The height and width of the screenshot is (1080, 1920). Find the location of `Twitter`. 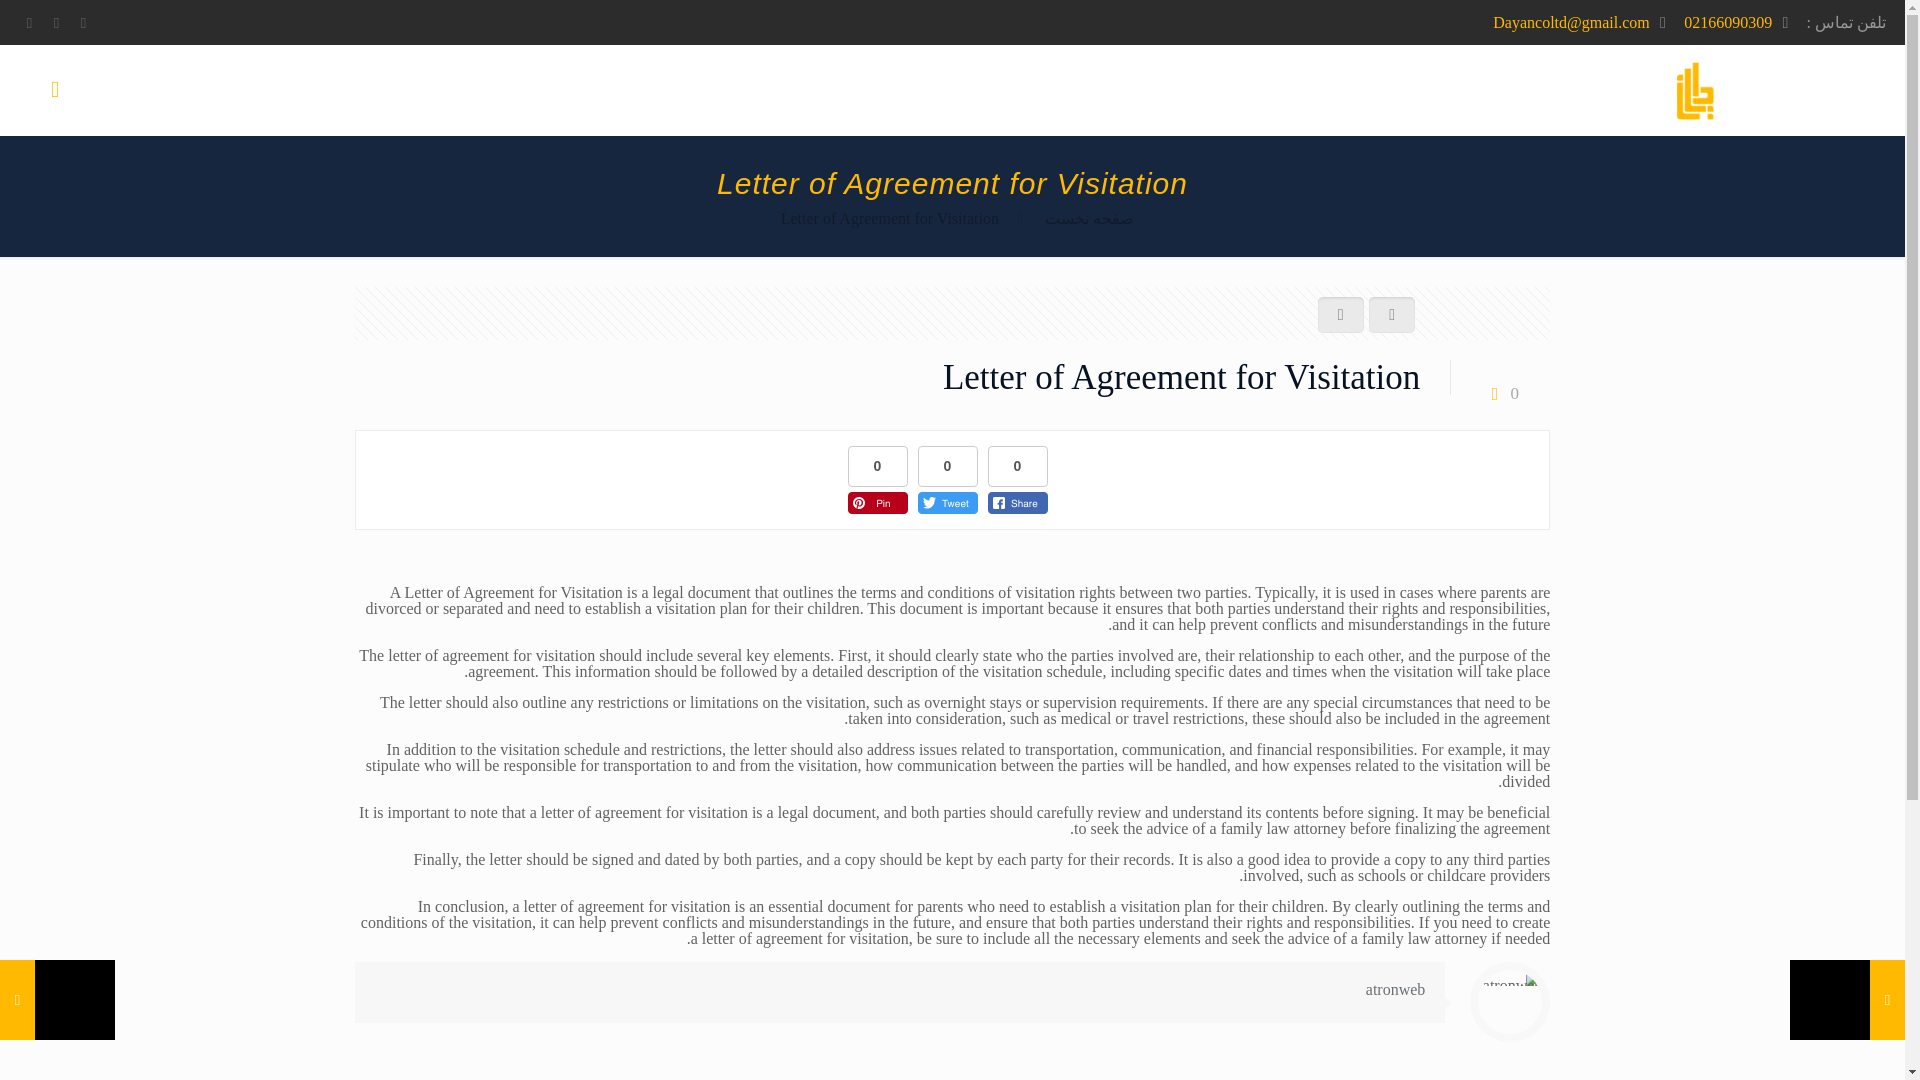

Twitter is located at coordinates (56, 23).